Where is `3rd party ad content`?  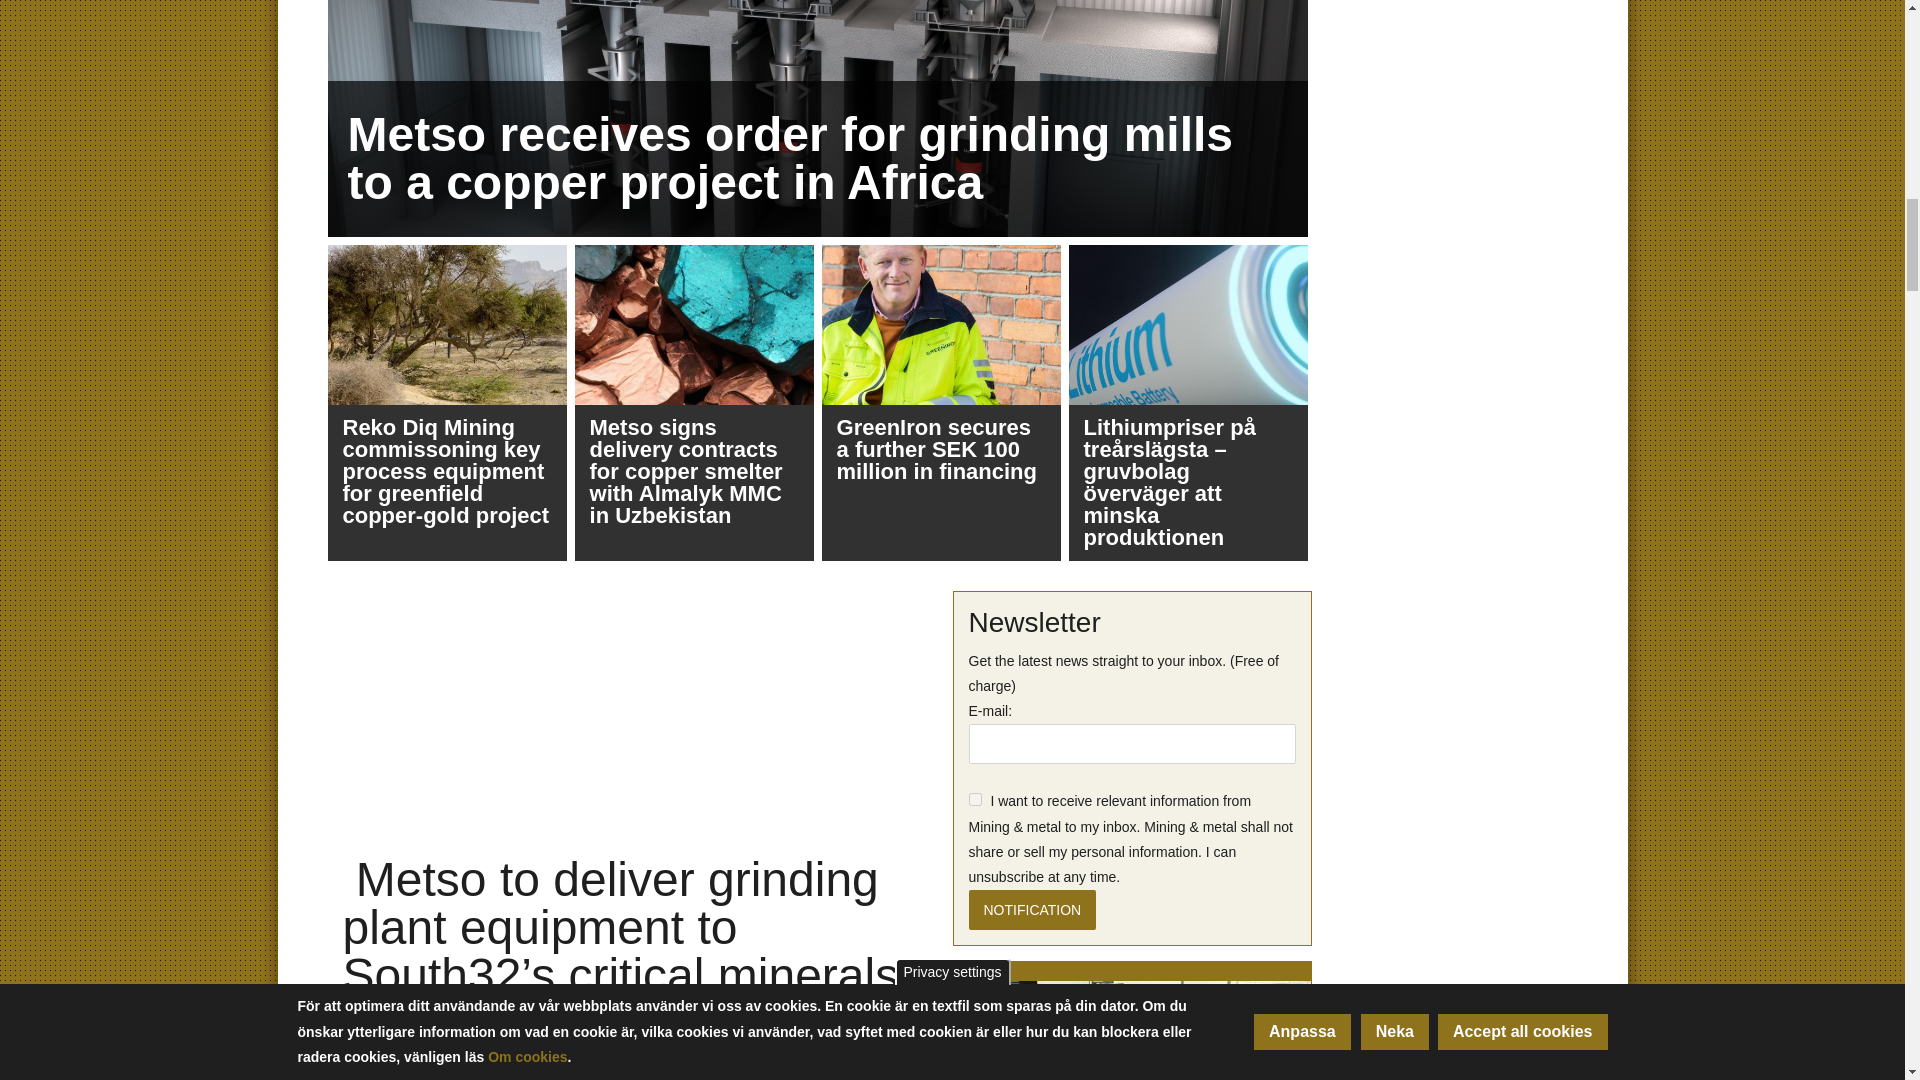 3rd party ad content is located at coordinates (1451, 1018).